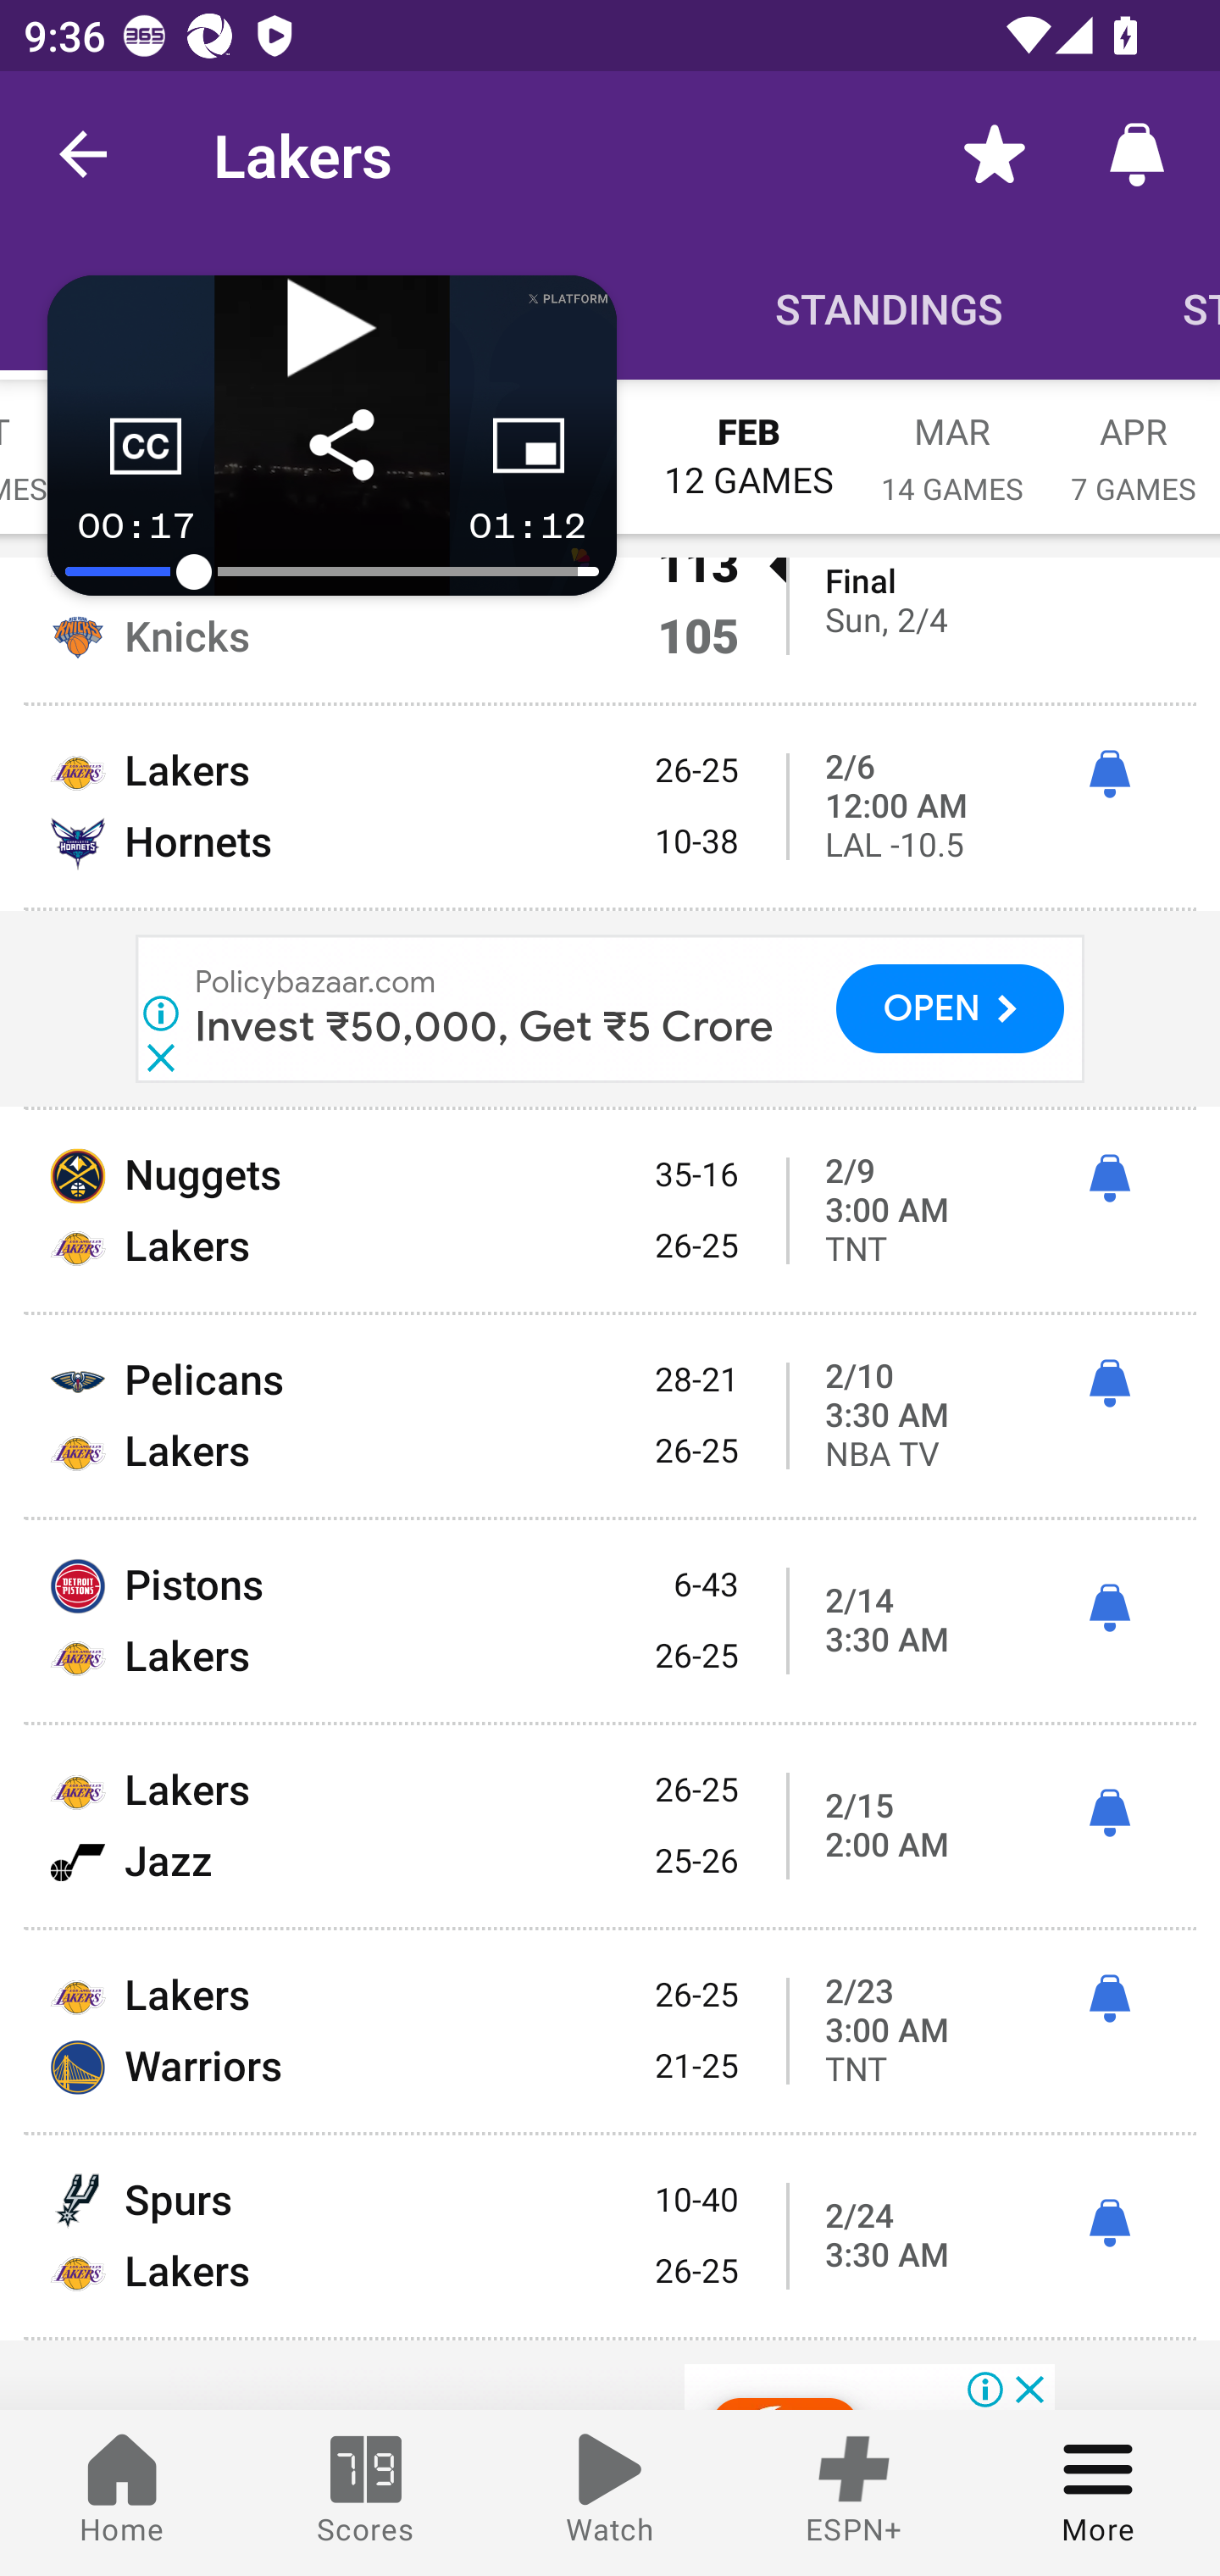 The height and width of the screenshot is (2576, 1220). Describe the element at coordinates (610, 629) in the screenshot. I see `Lakers 113  Knicks 105 Final Sun, 2/4` at that location.